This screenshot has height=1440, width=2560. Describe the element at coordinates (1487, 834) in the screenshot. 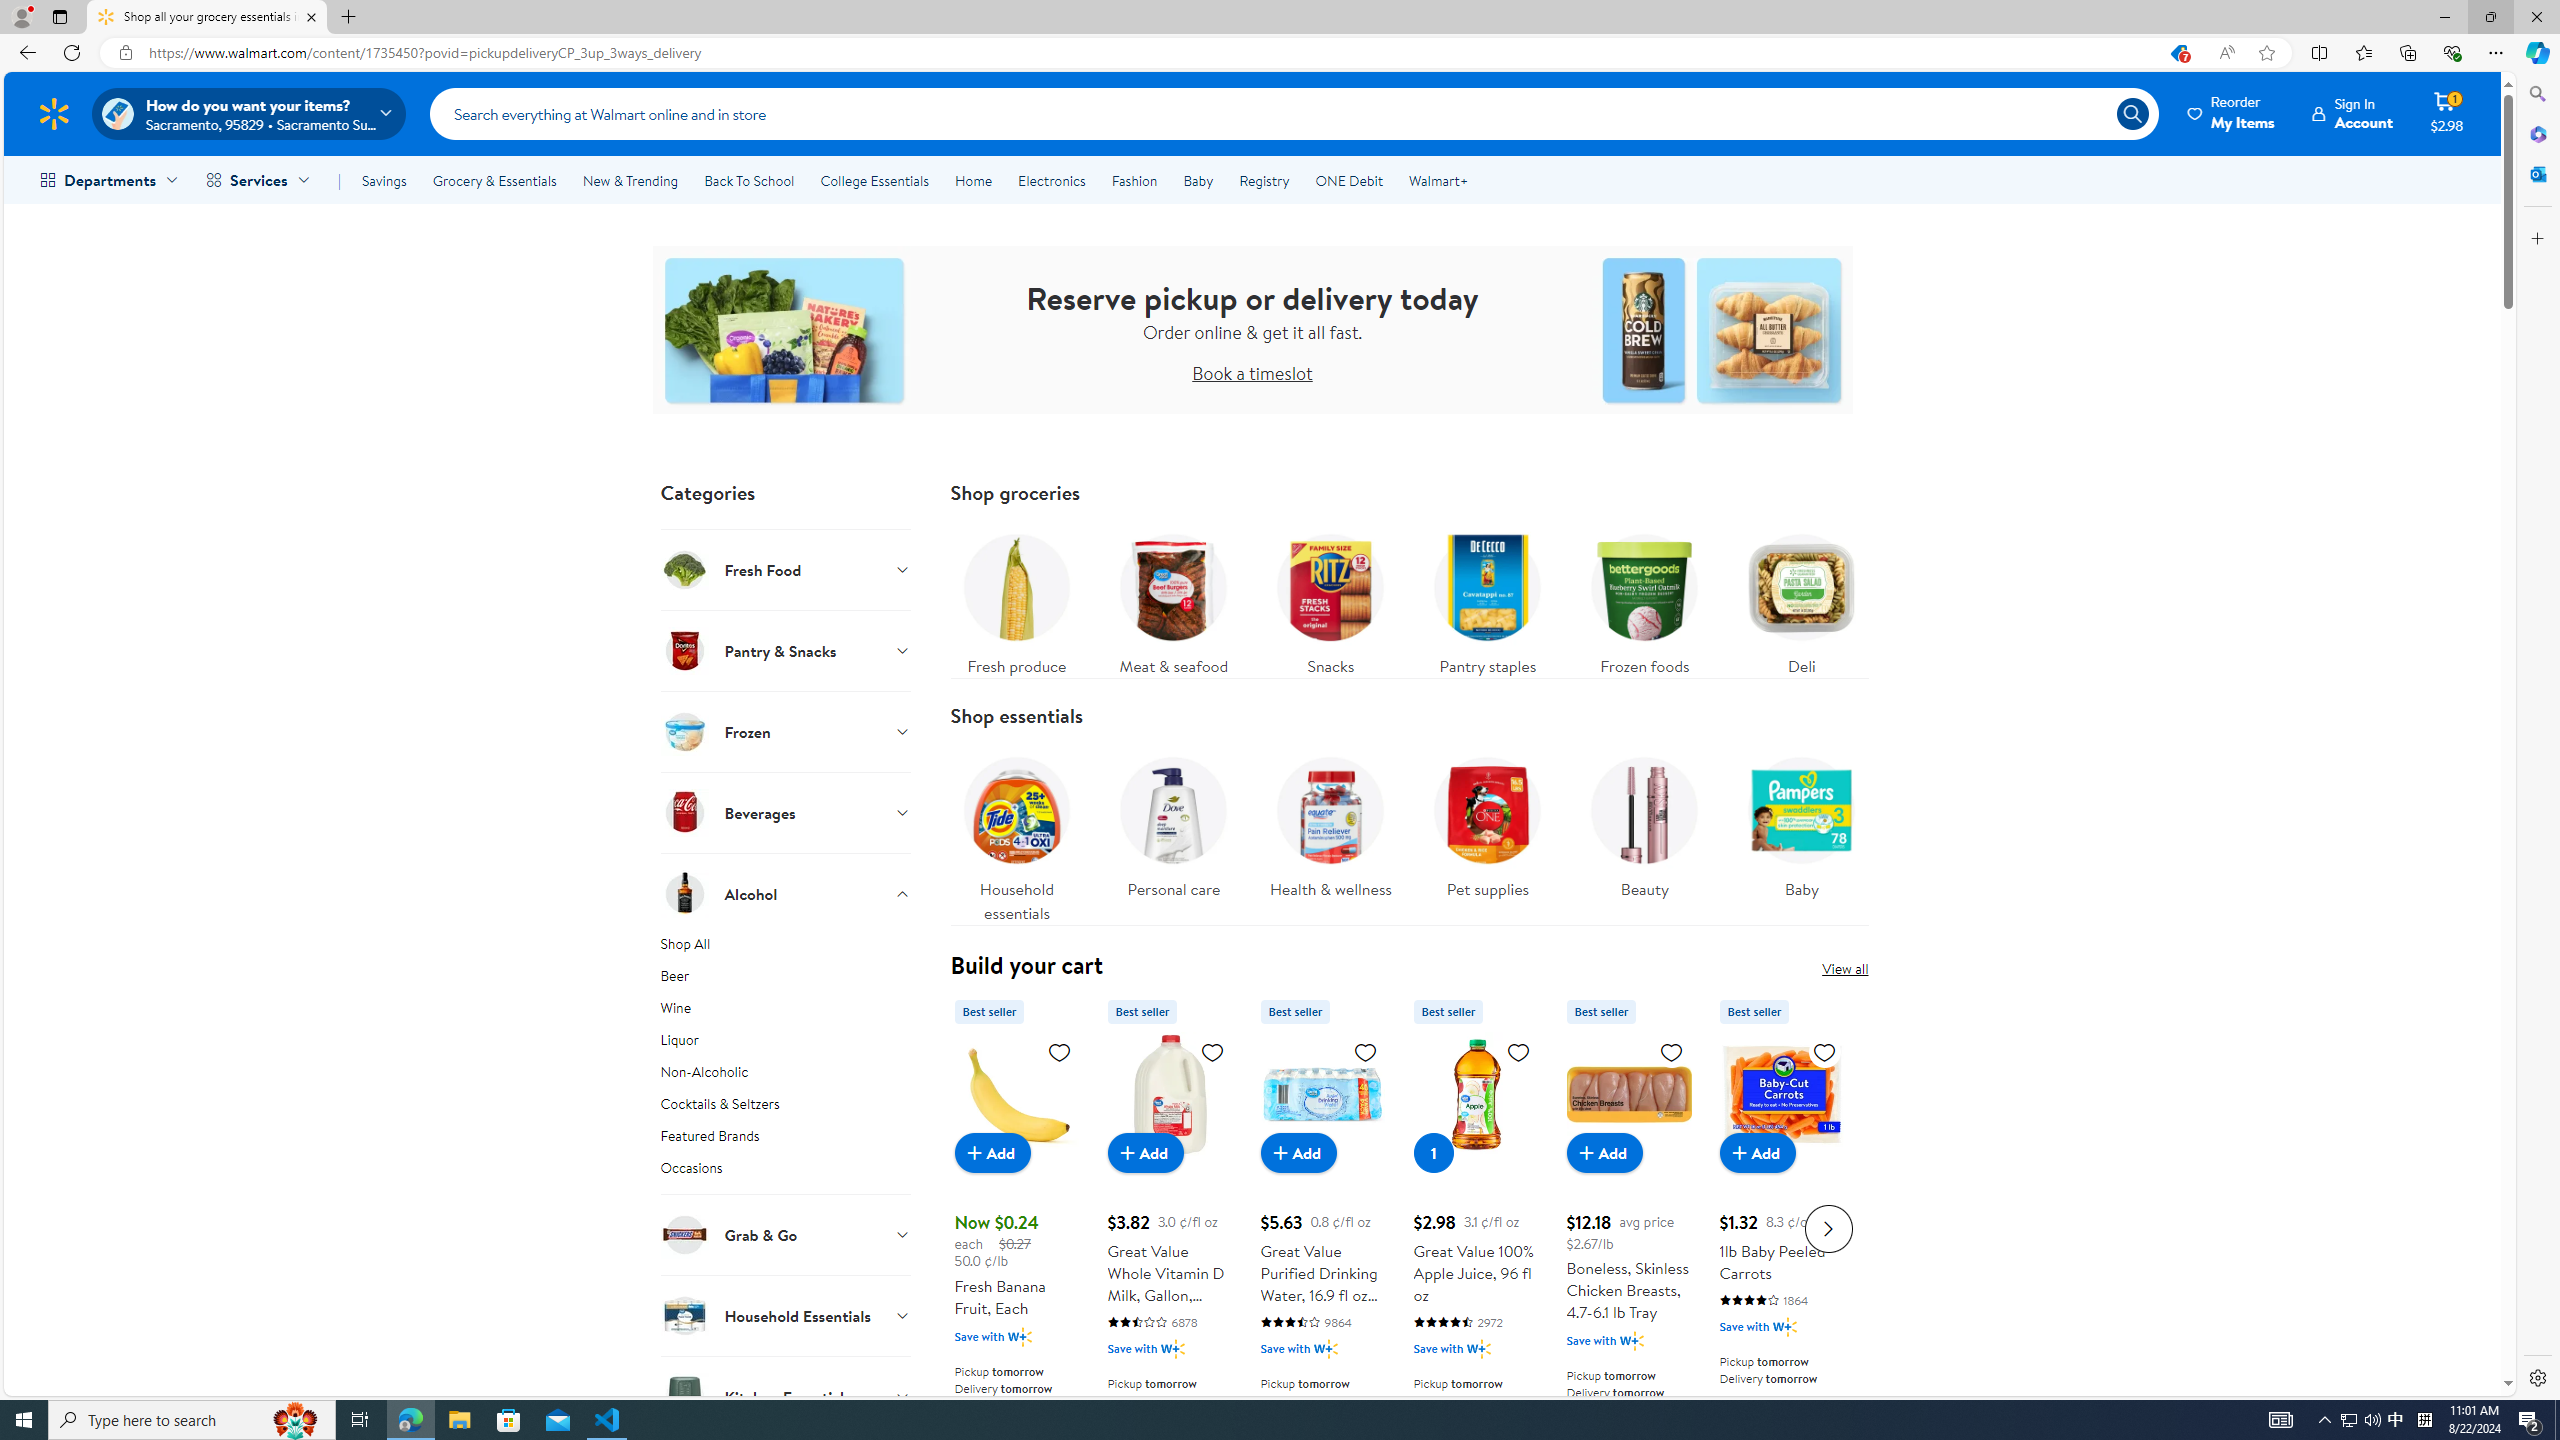

I see `Pet supplies` at that location.